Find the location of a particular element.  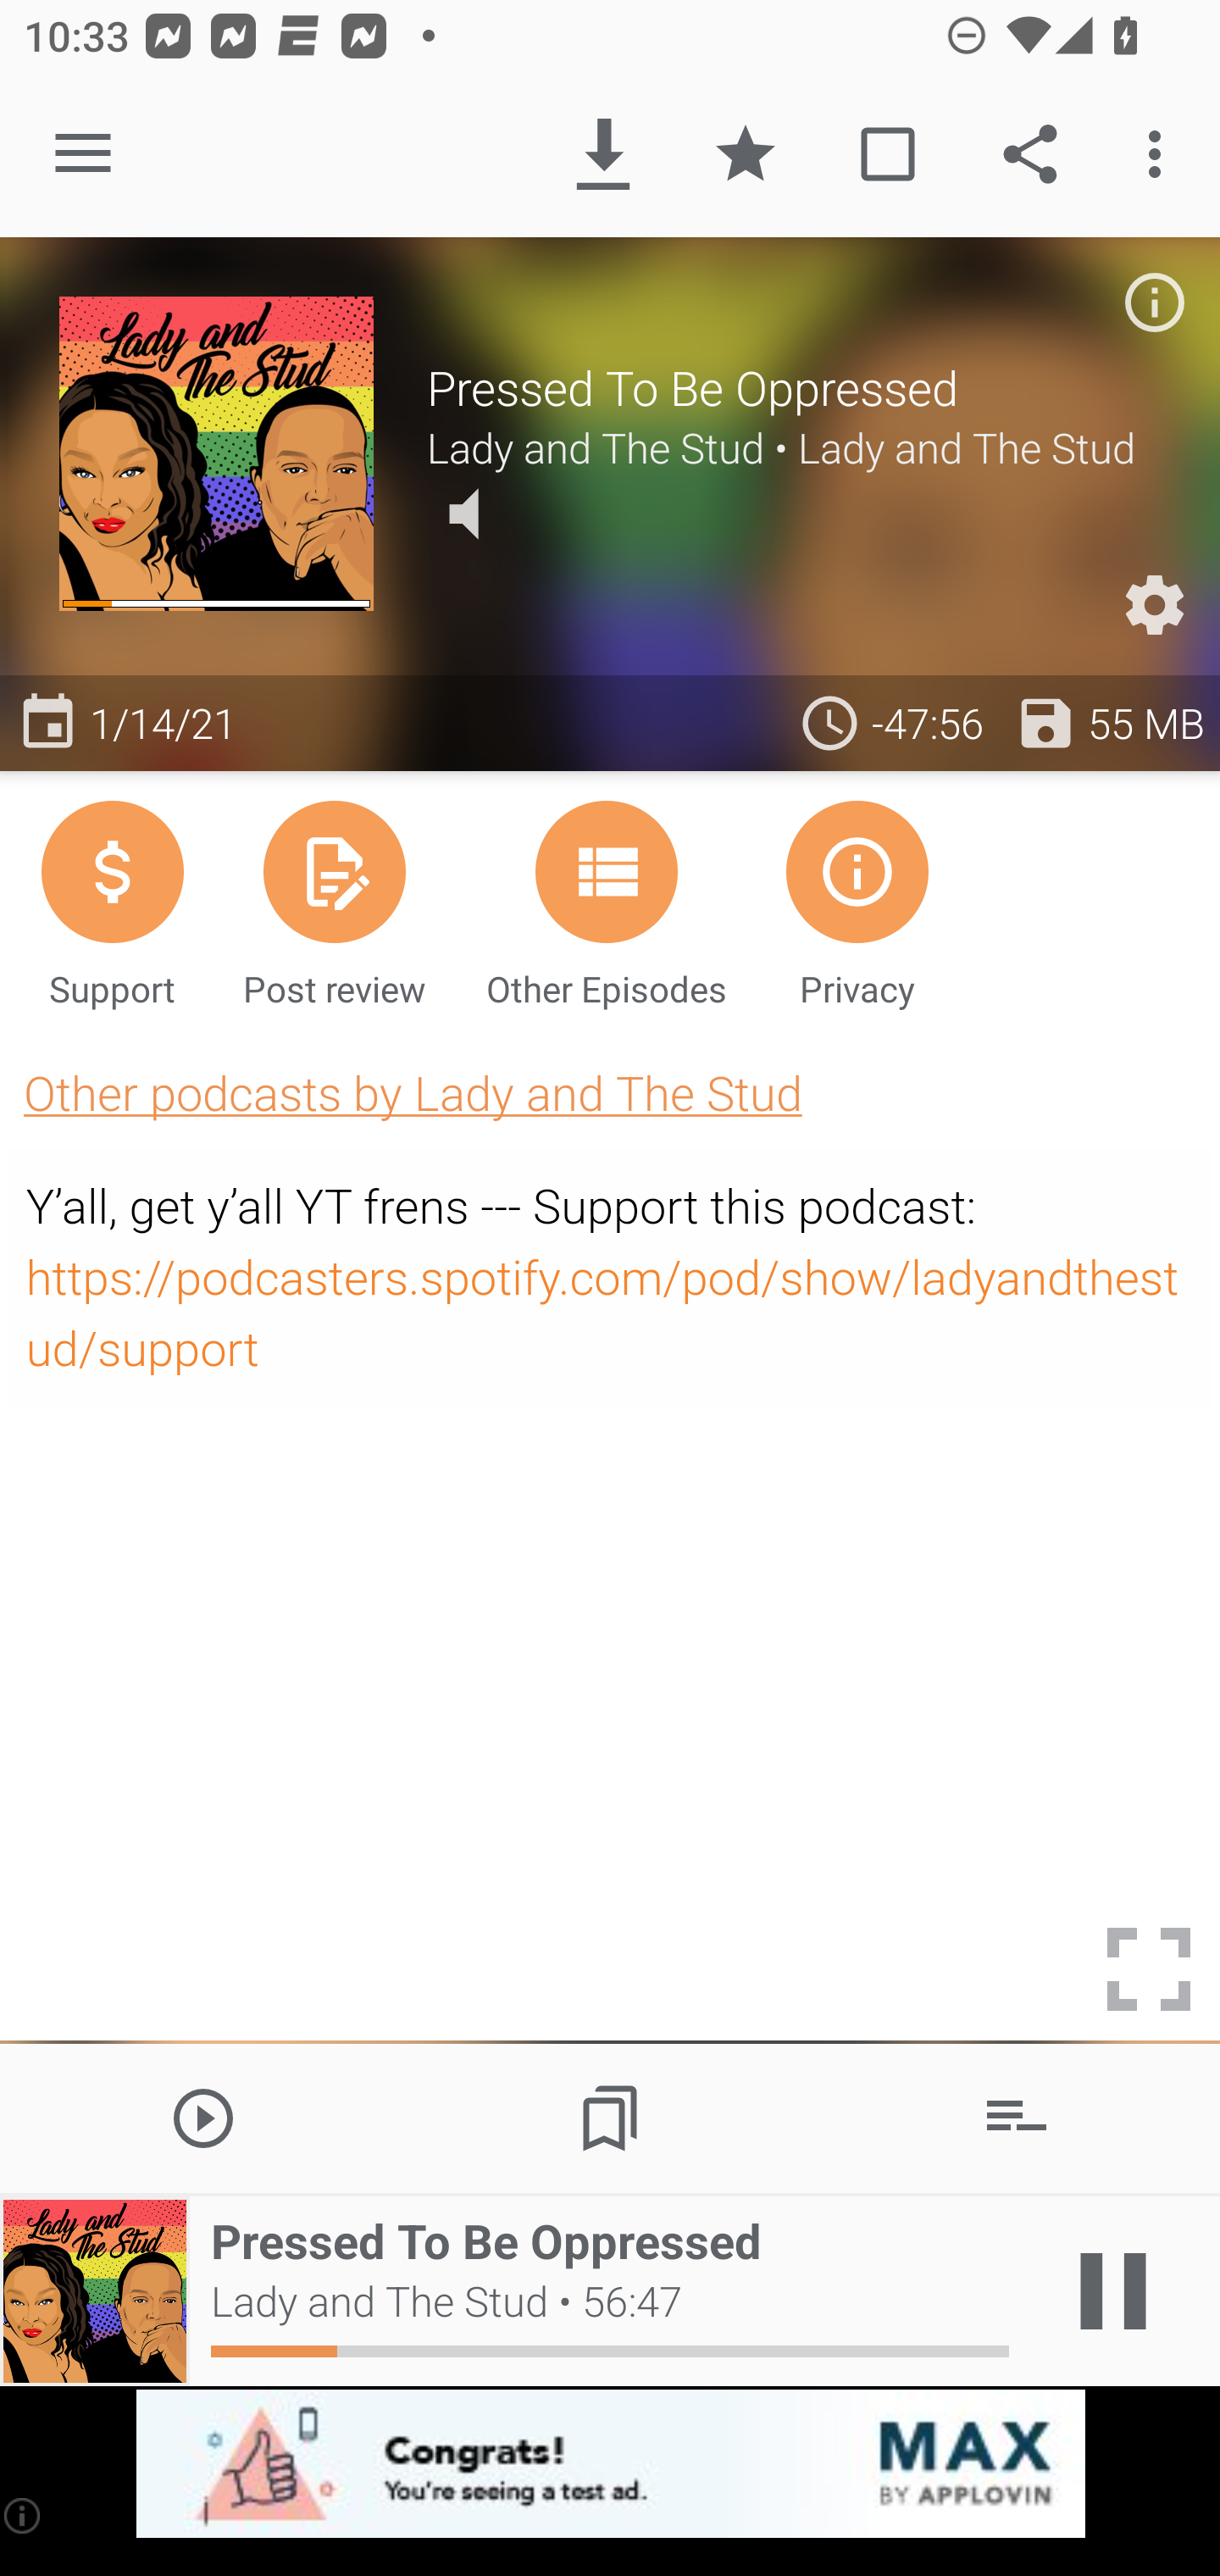

Remove from Playlist is located at coordinates (1017, 2117).